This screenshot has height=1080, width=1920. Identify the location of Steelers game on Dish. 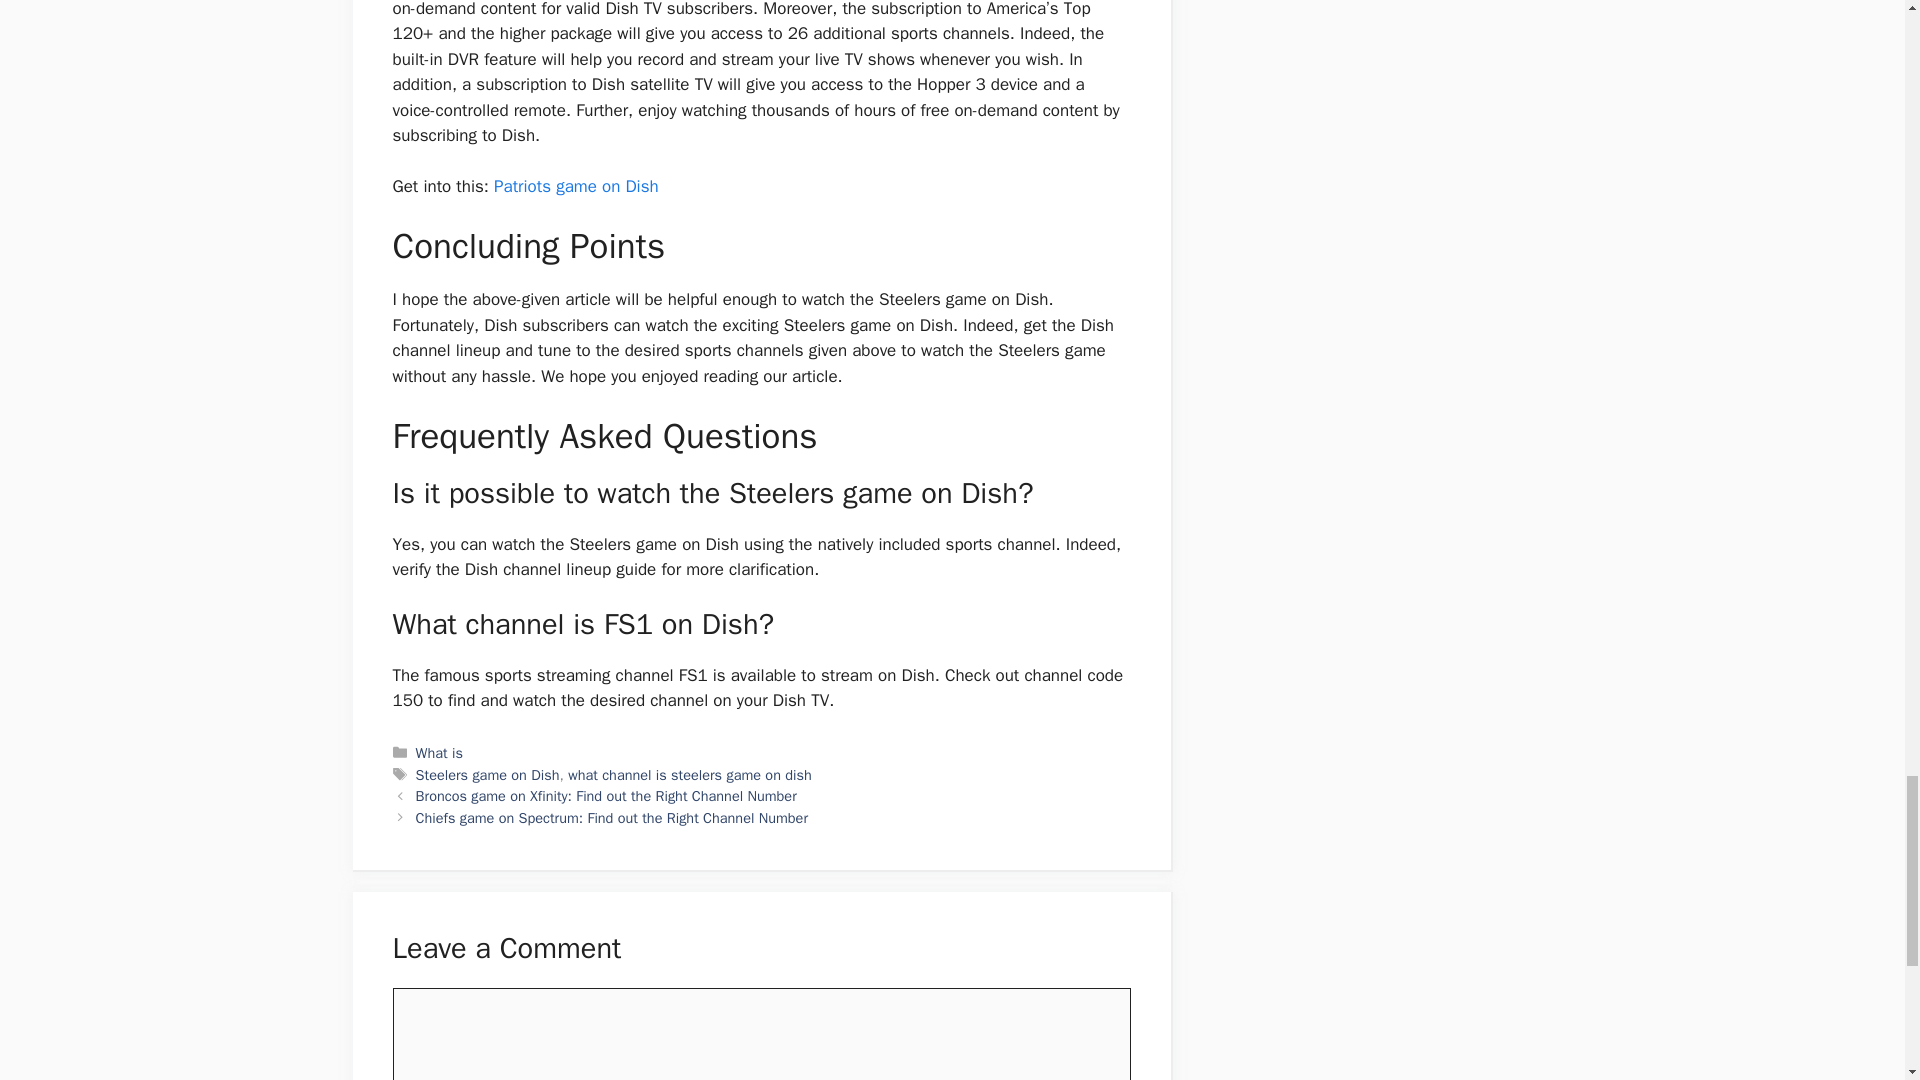
(488, 774).